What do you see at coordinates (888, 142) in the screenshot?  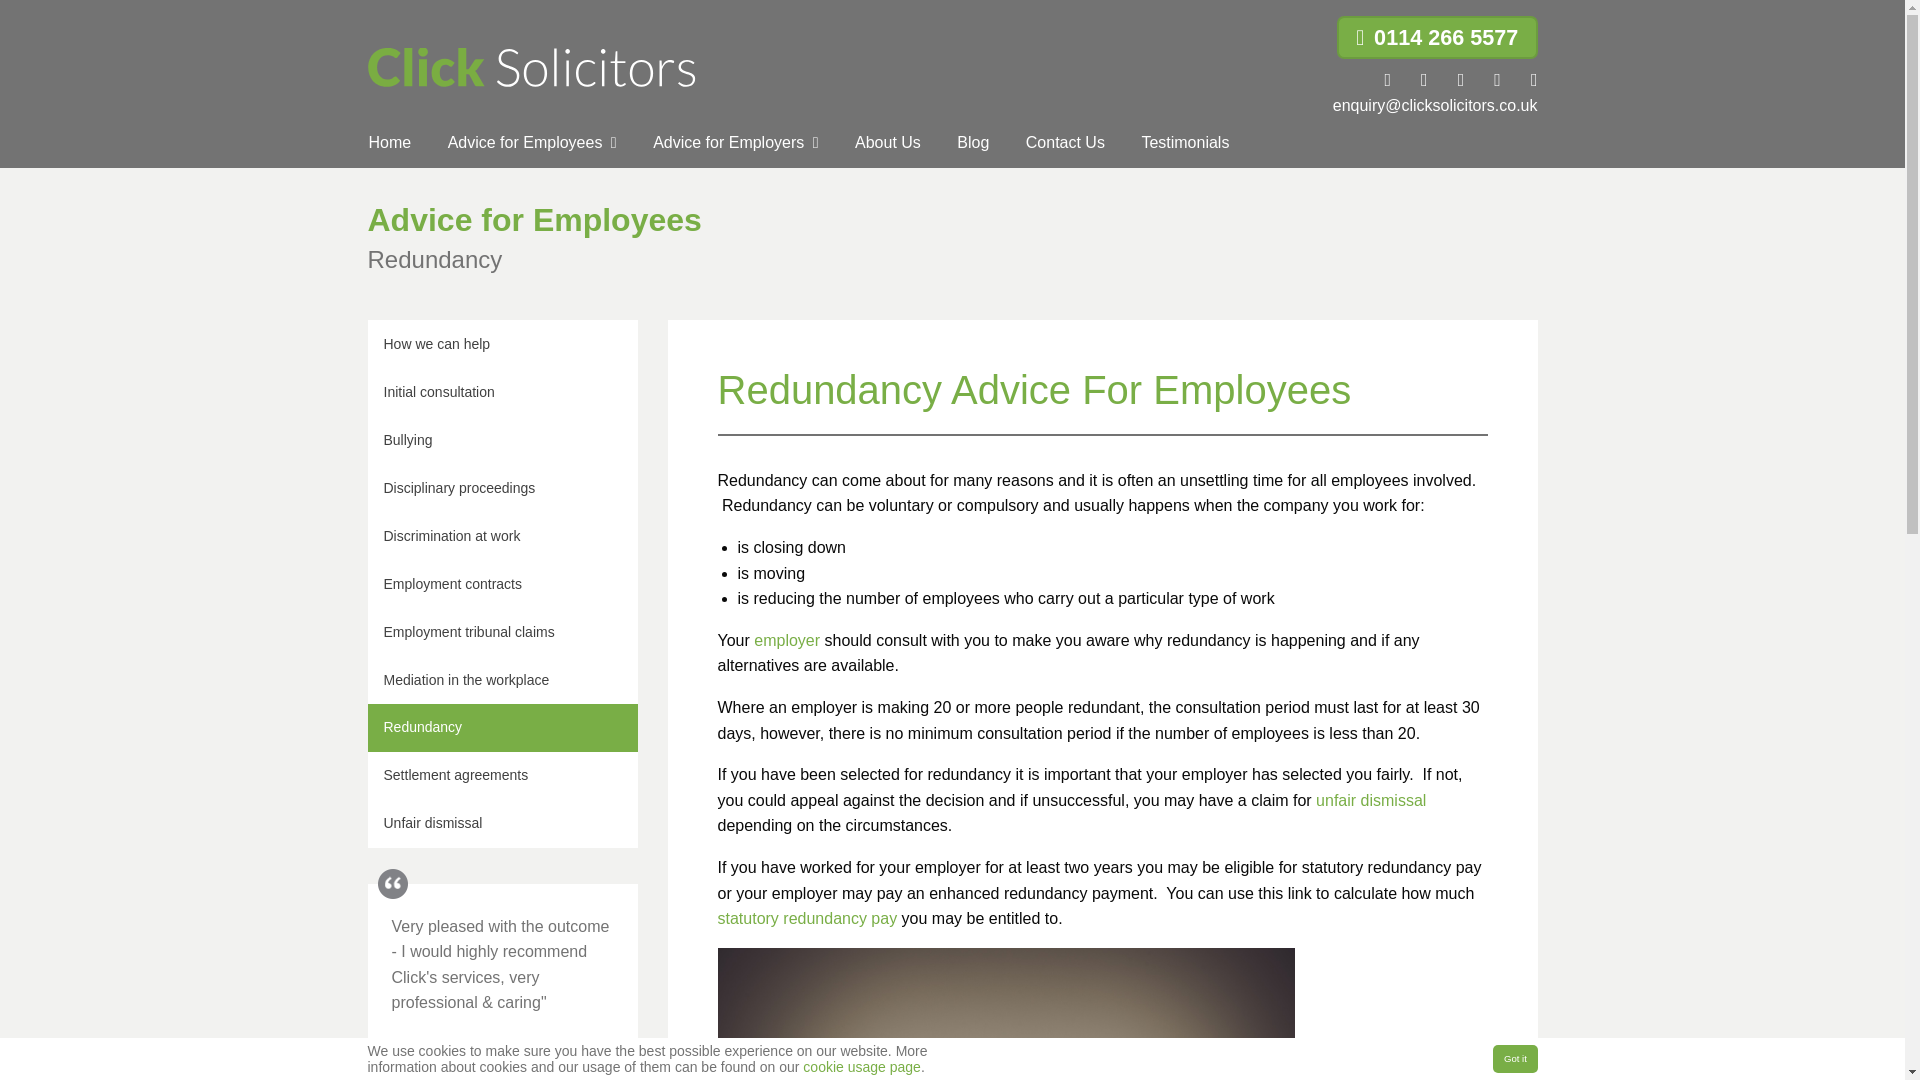 I see `About Us` at bounding box center [888, 142].